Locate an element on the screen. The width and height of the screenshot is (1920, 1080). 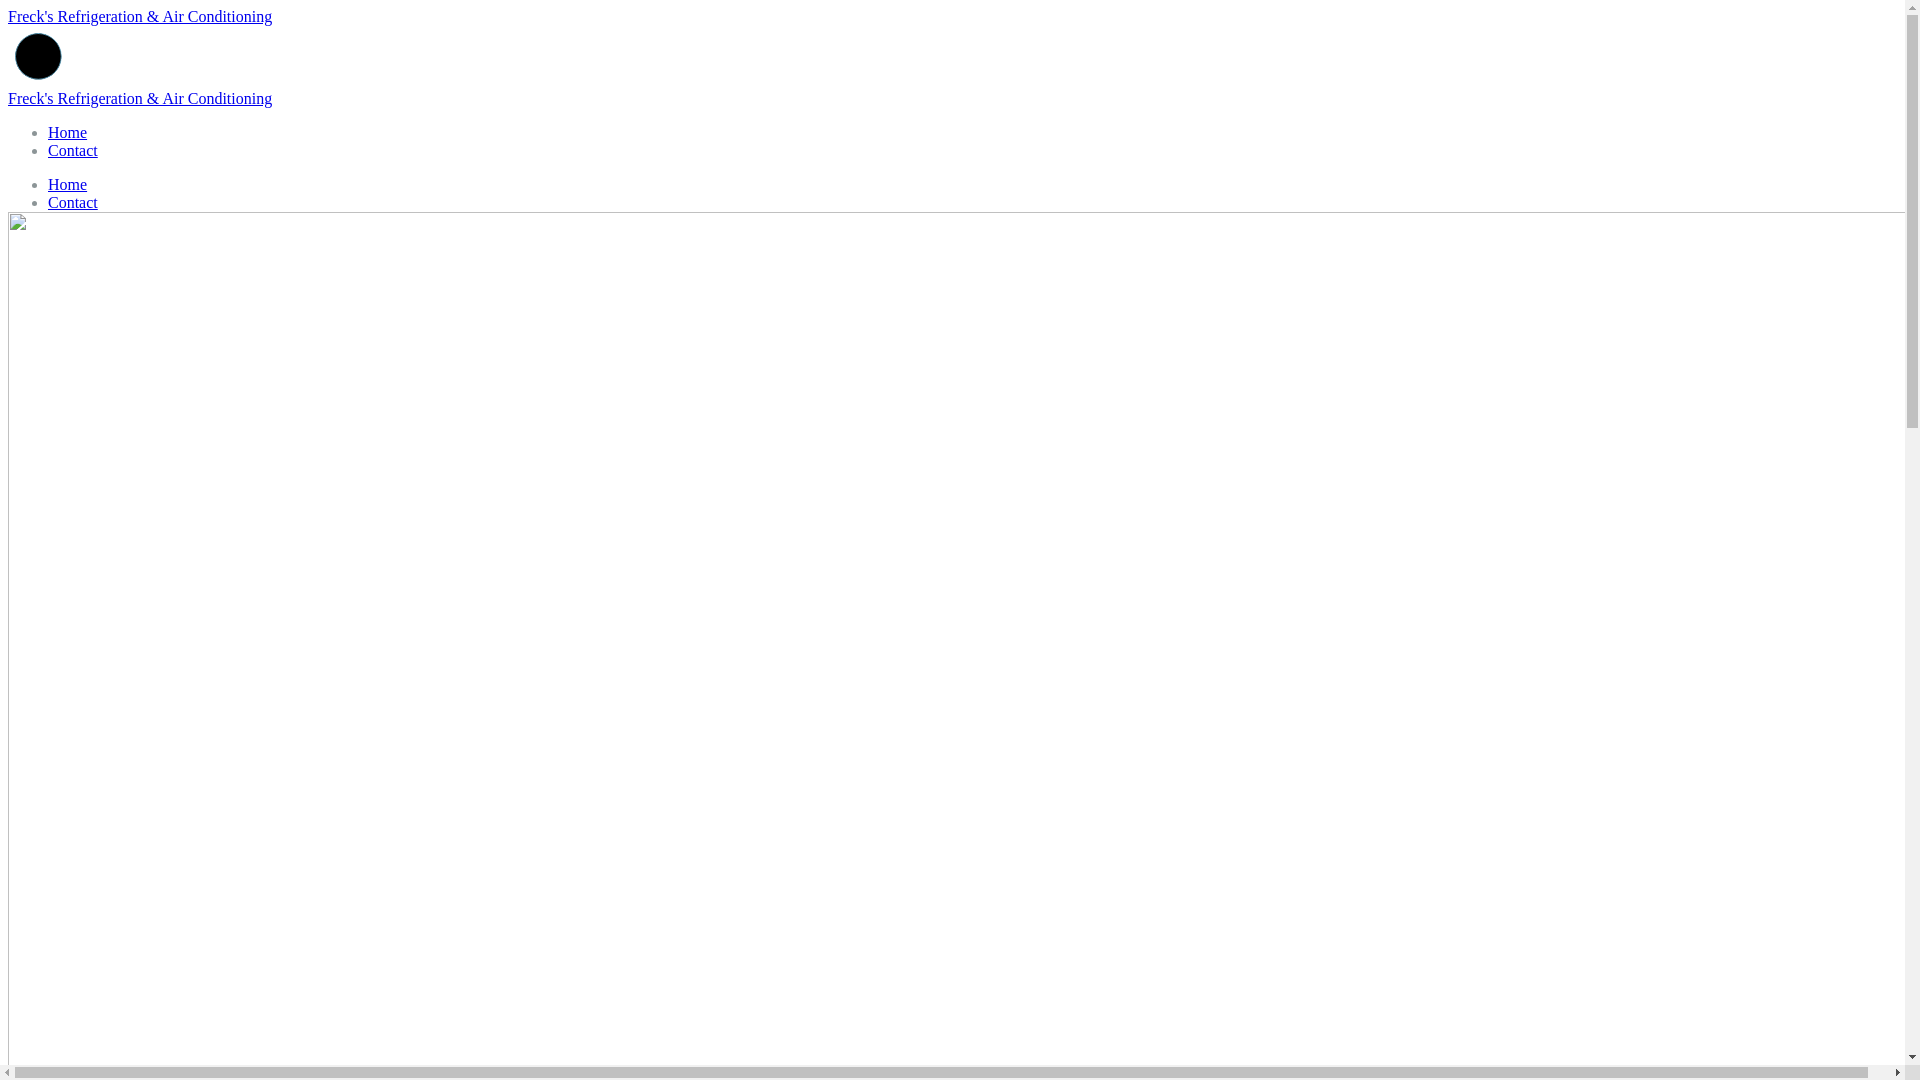
Contact is located at coordinates (73, 150).